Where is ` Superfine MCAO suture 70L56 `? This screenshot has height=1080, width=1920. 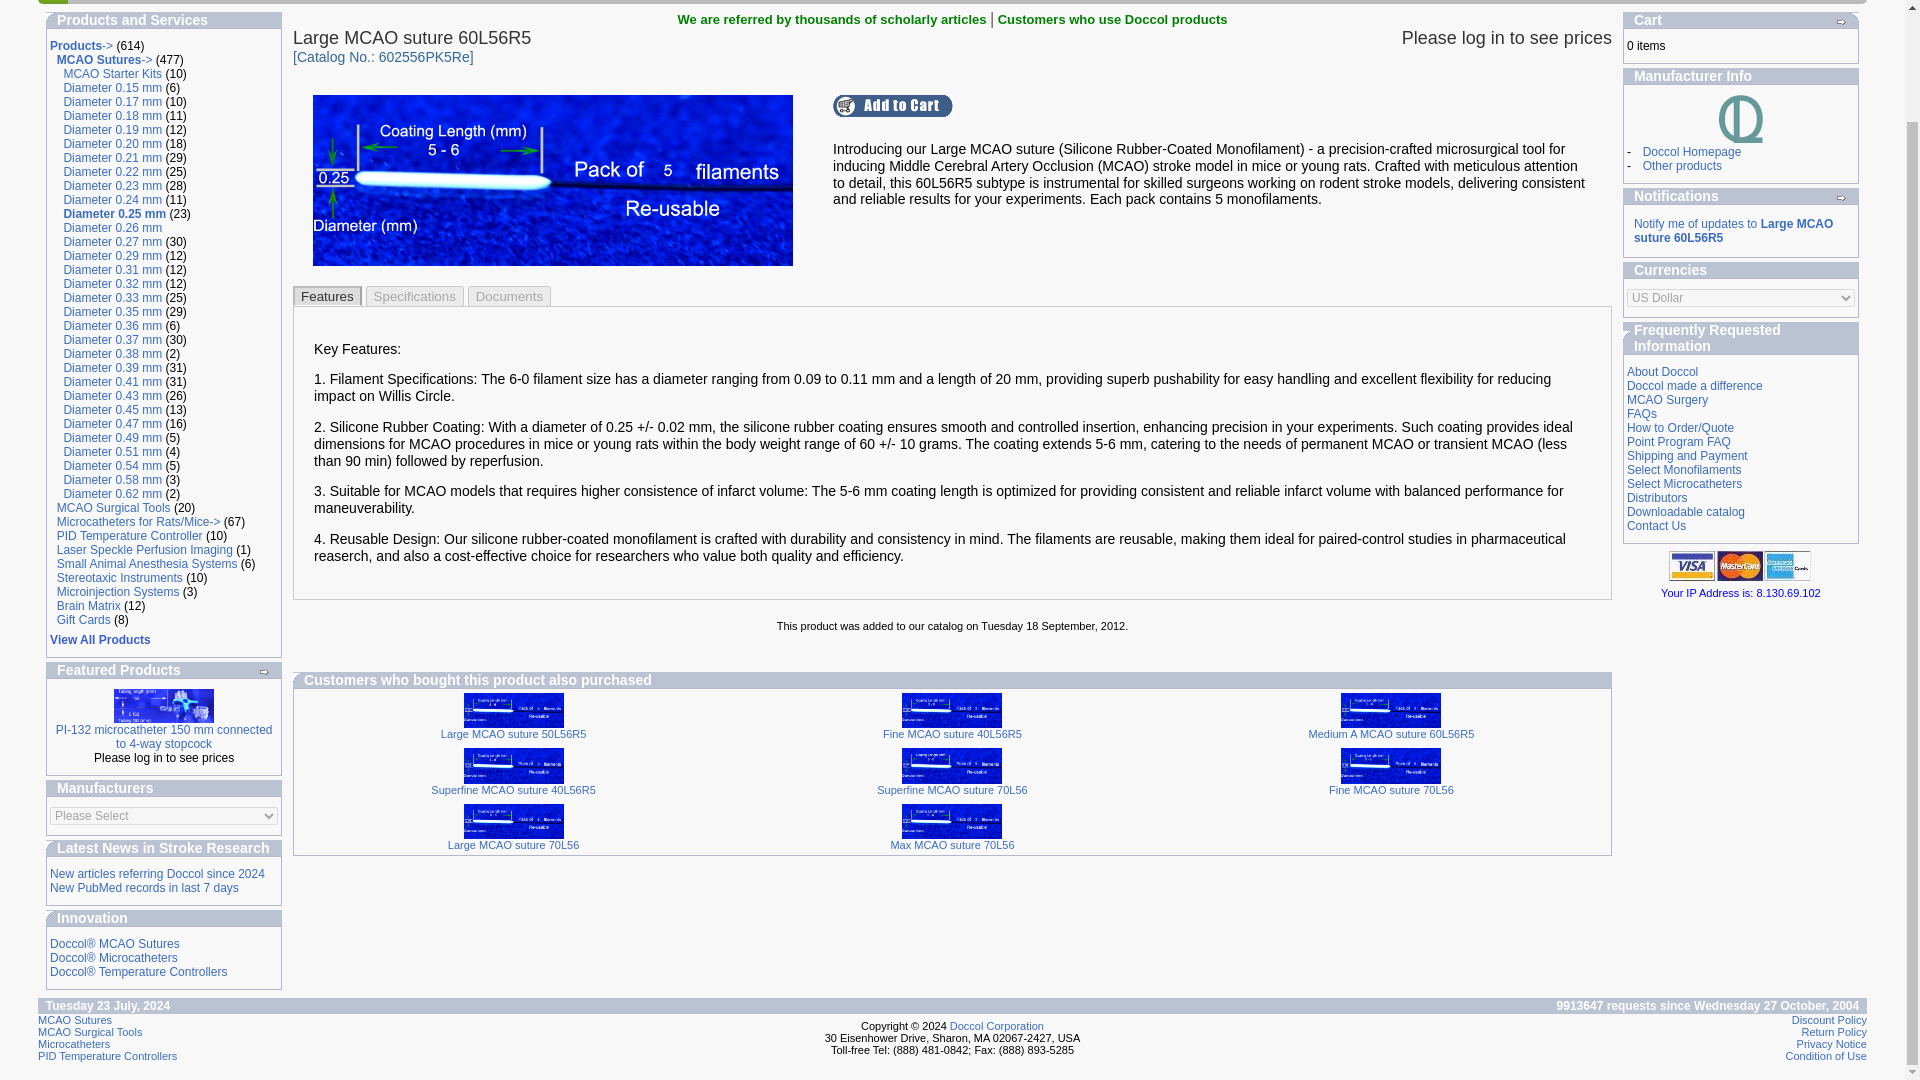  Superfine MCAO suture 70L56  is located at coordinates (952, 766).